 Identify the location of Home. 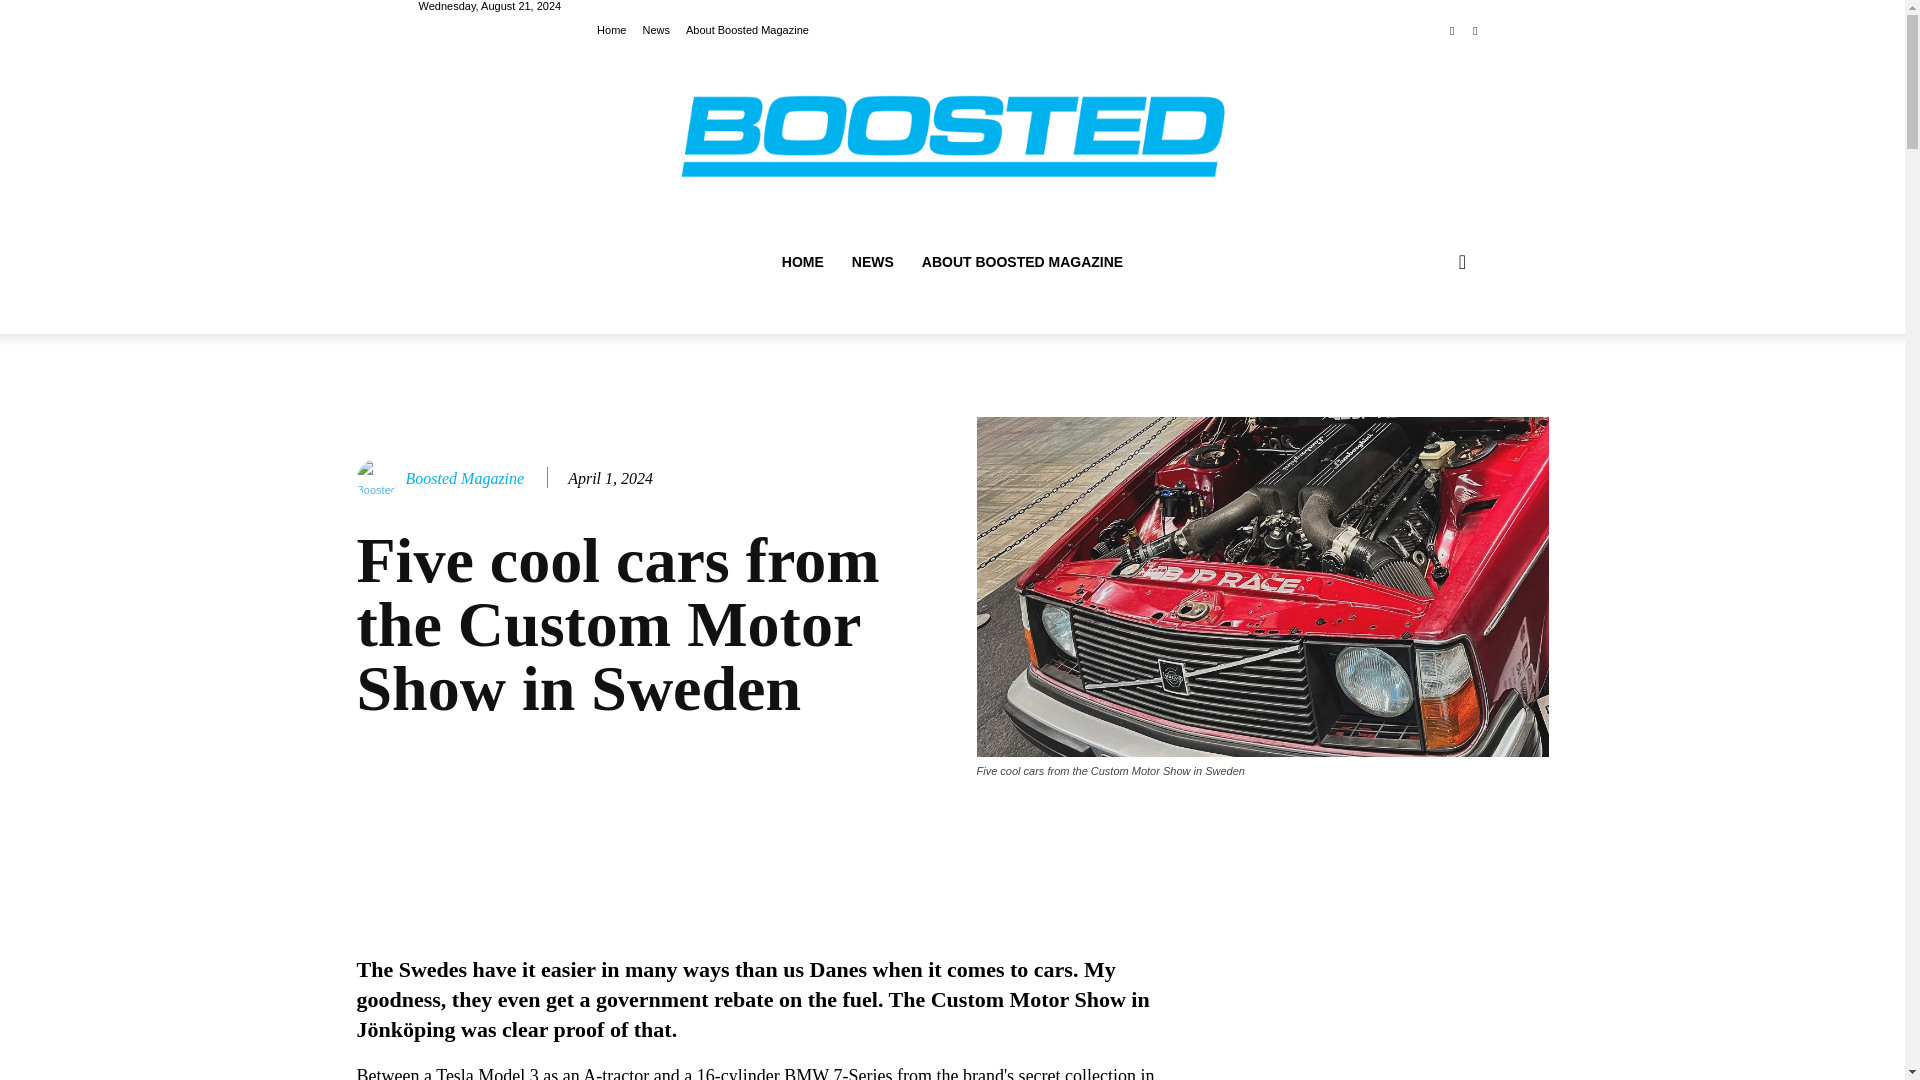
(611, 28).